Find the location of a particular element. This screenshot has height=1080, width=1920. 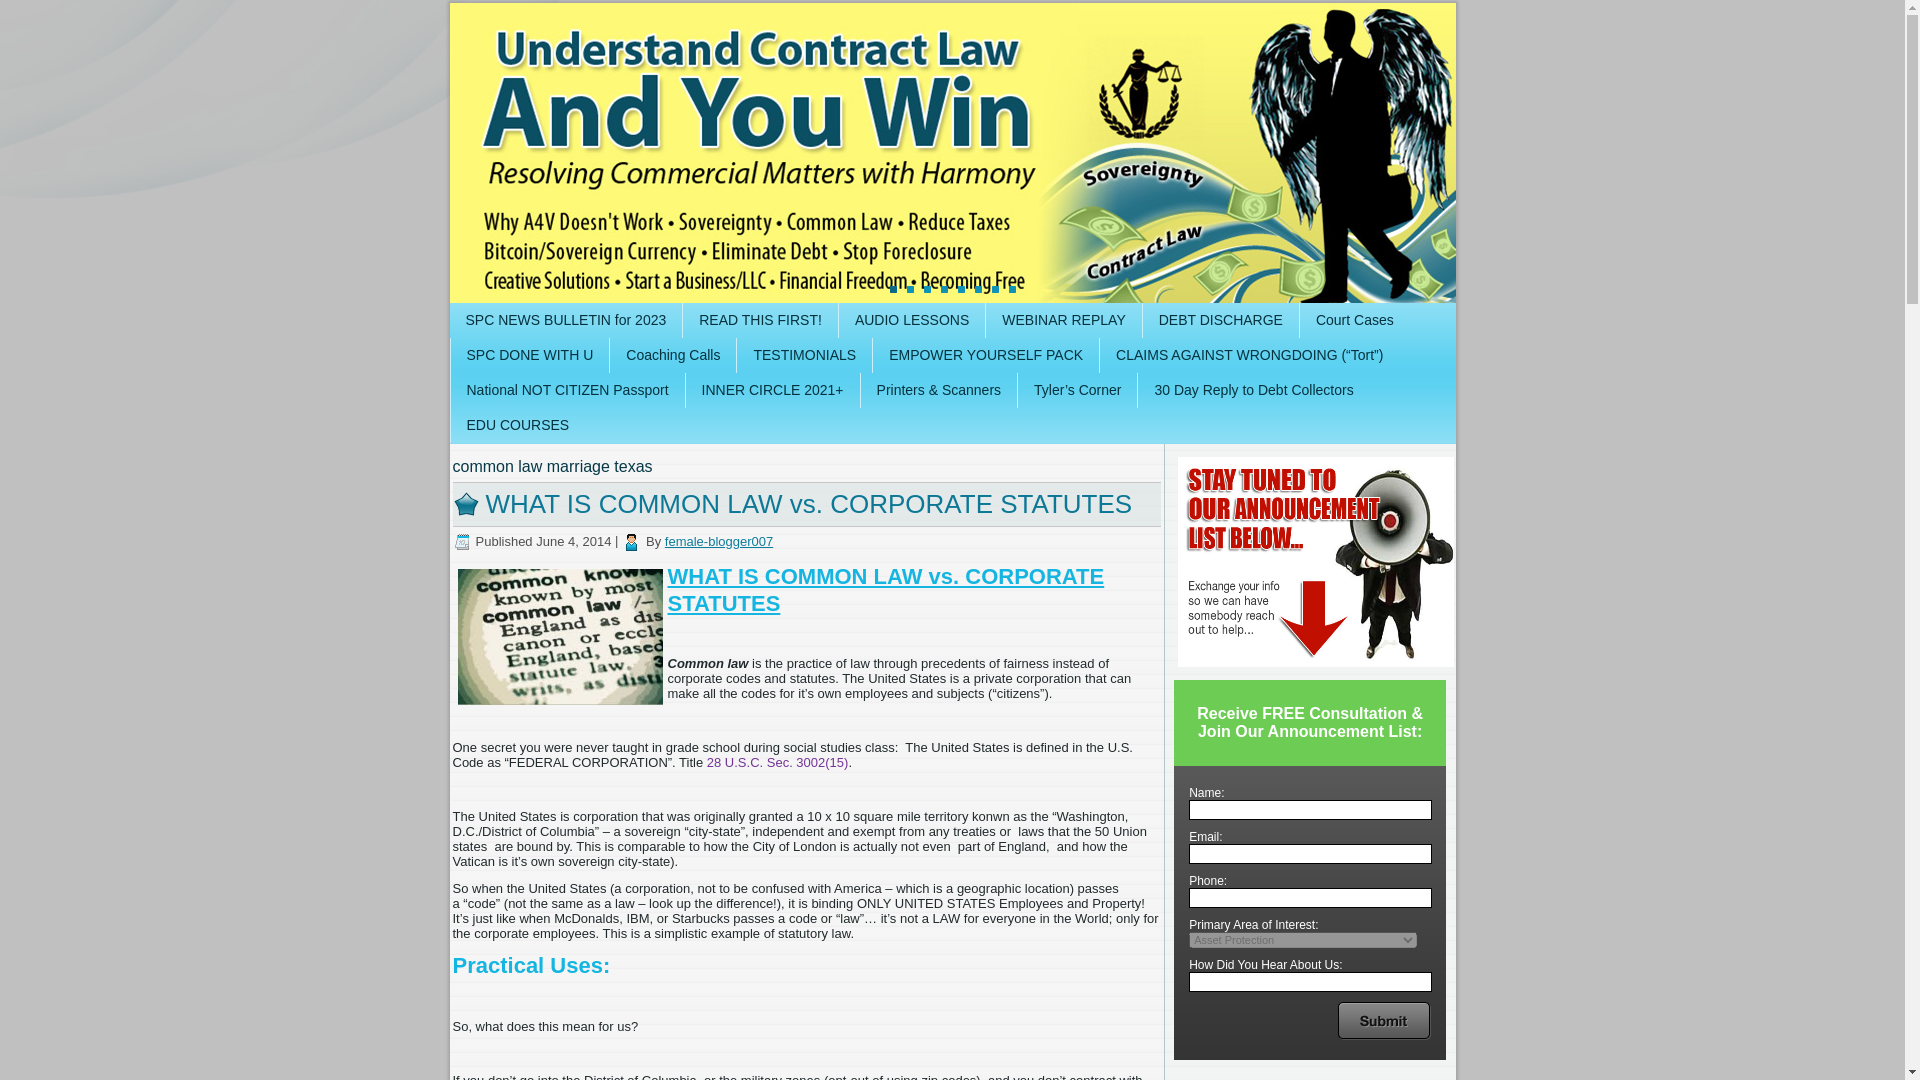

WEBINAR REPLAY is located at coordinates (1063, 320).